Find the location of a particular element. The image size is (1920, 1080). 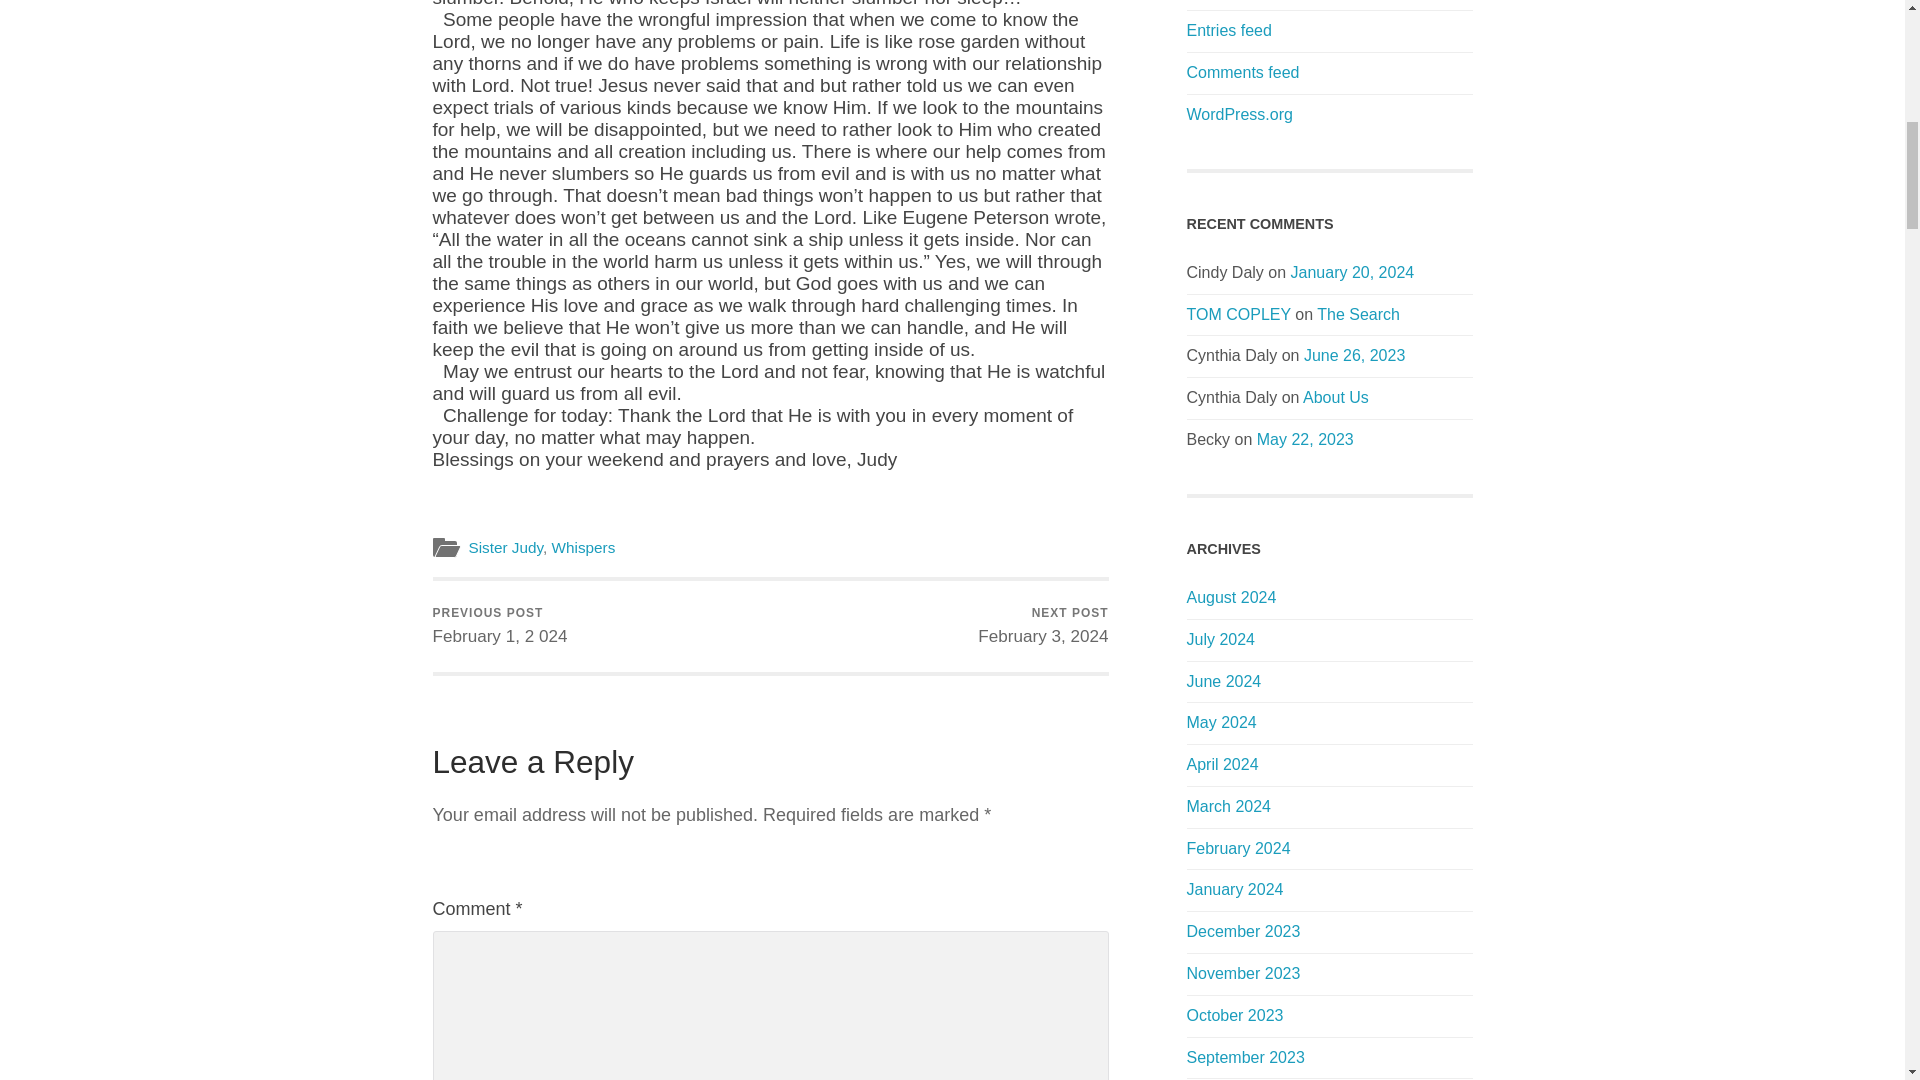

TOM COPLEY is located at coordinates (1239, 114).